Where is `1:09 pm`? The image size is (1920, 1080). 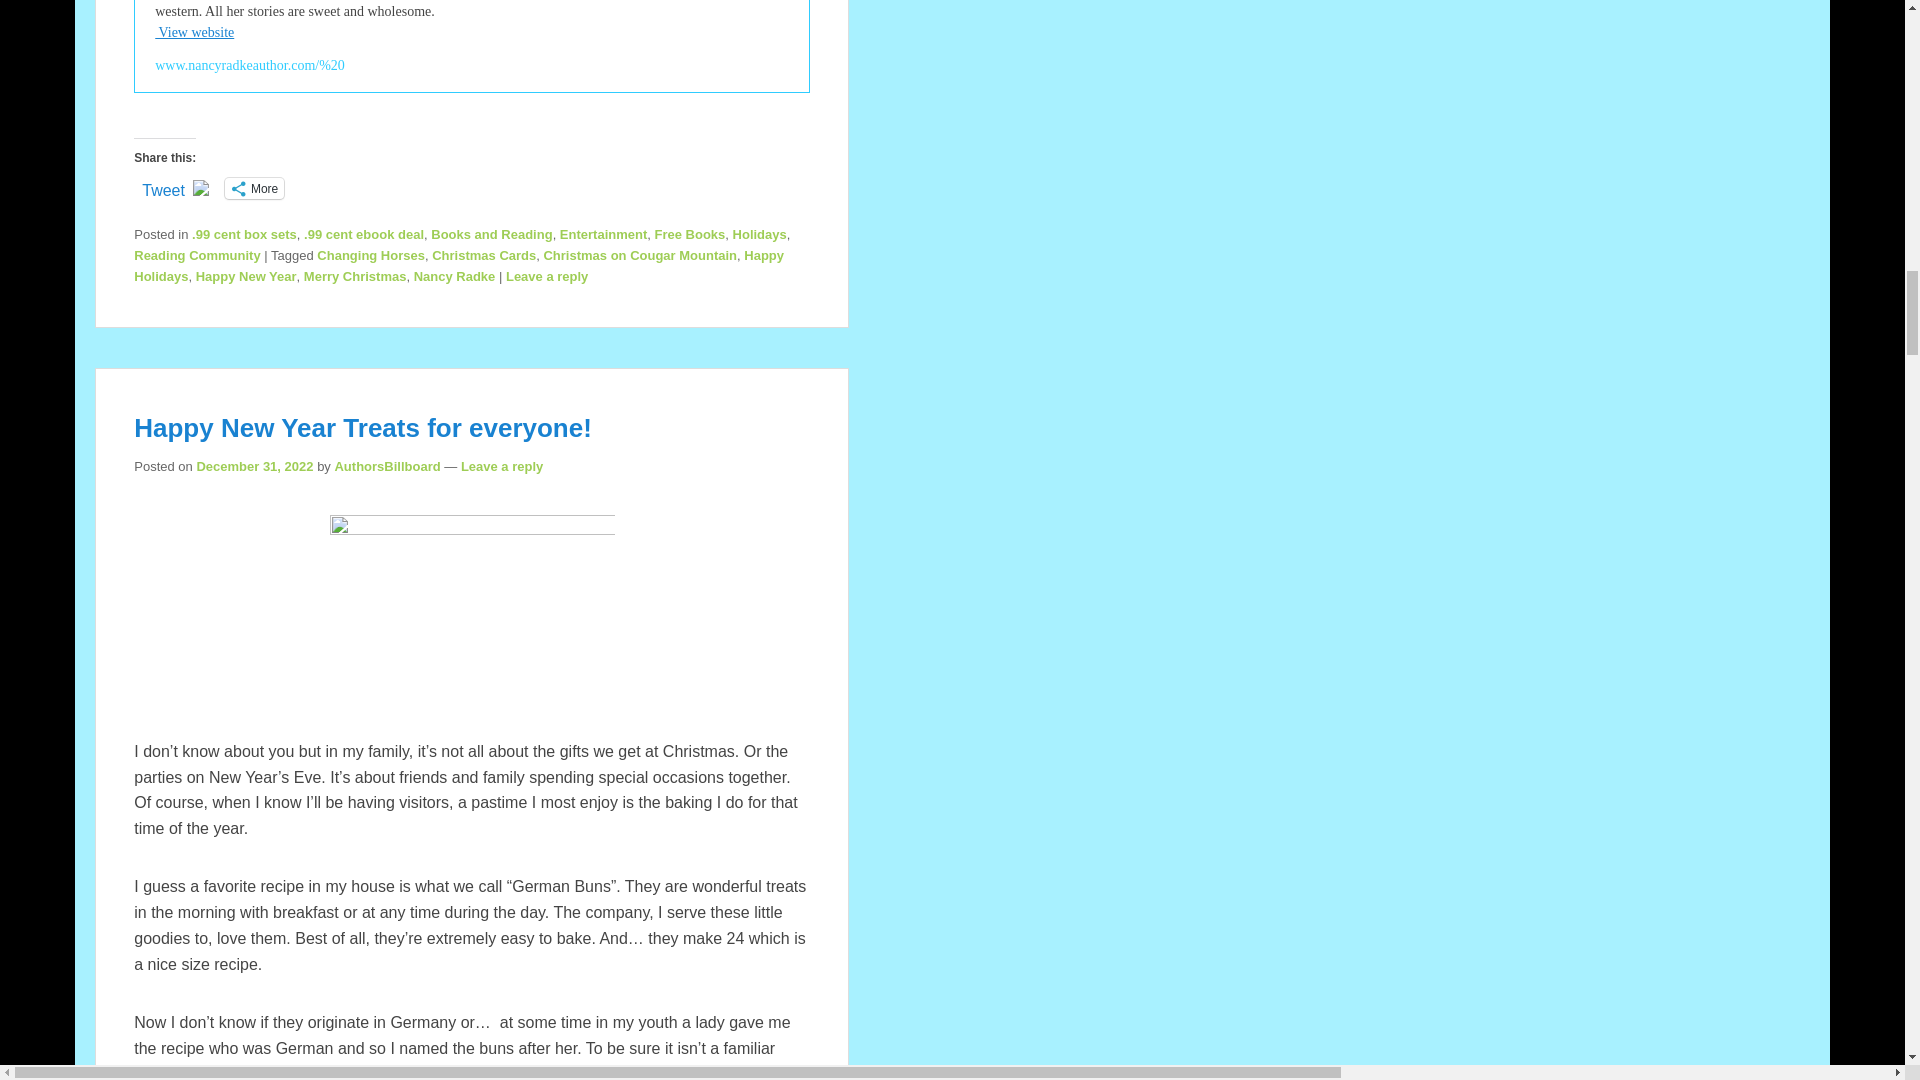 1:09 pm is located at coordinates (254, 466).